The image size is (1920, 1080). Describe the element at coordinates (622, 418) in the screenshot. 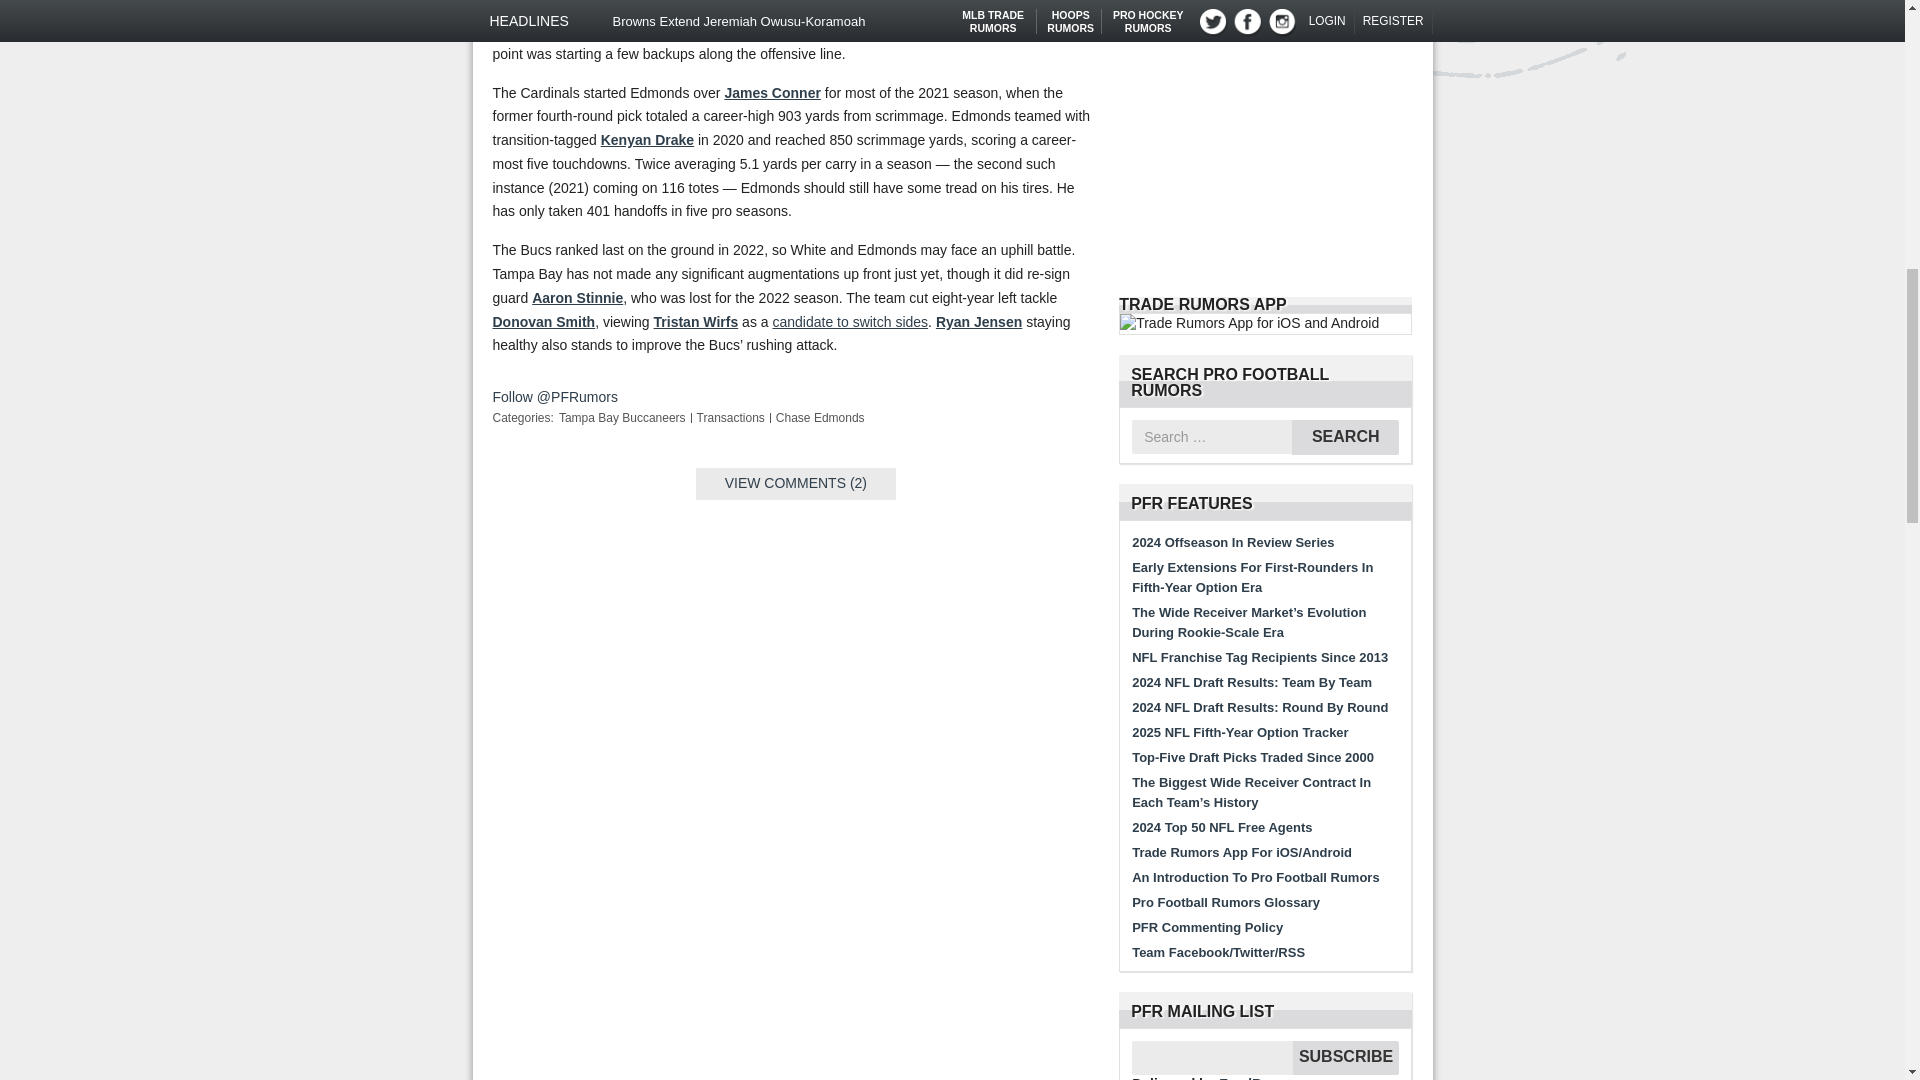

I see `View all posts in Tampa Bay Buccaneers` at that location.